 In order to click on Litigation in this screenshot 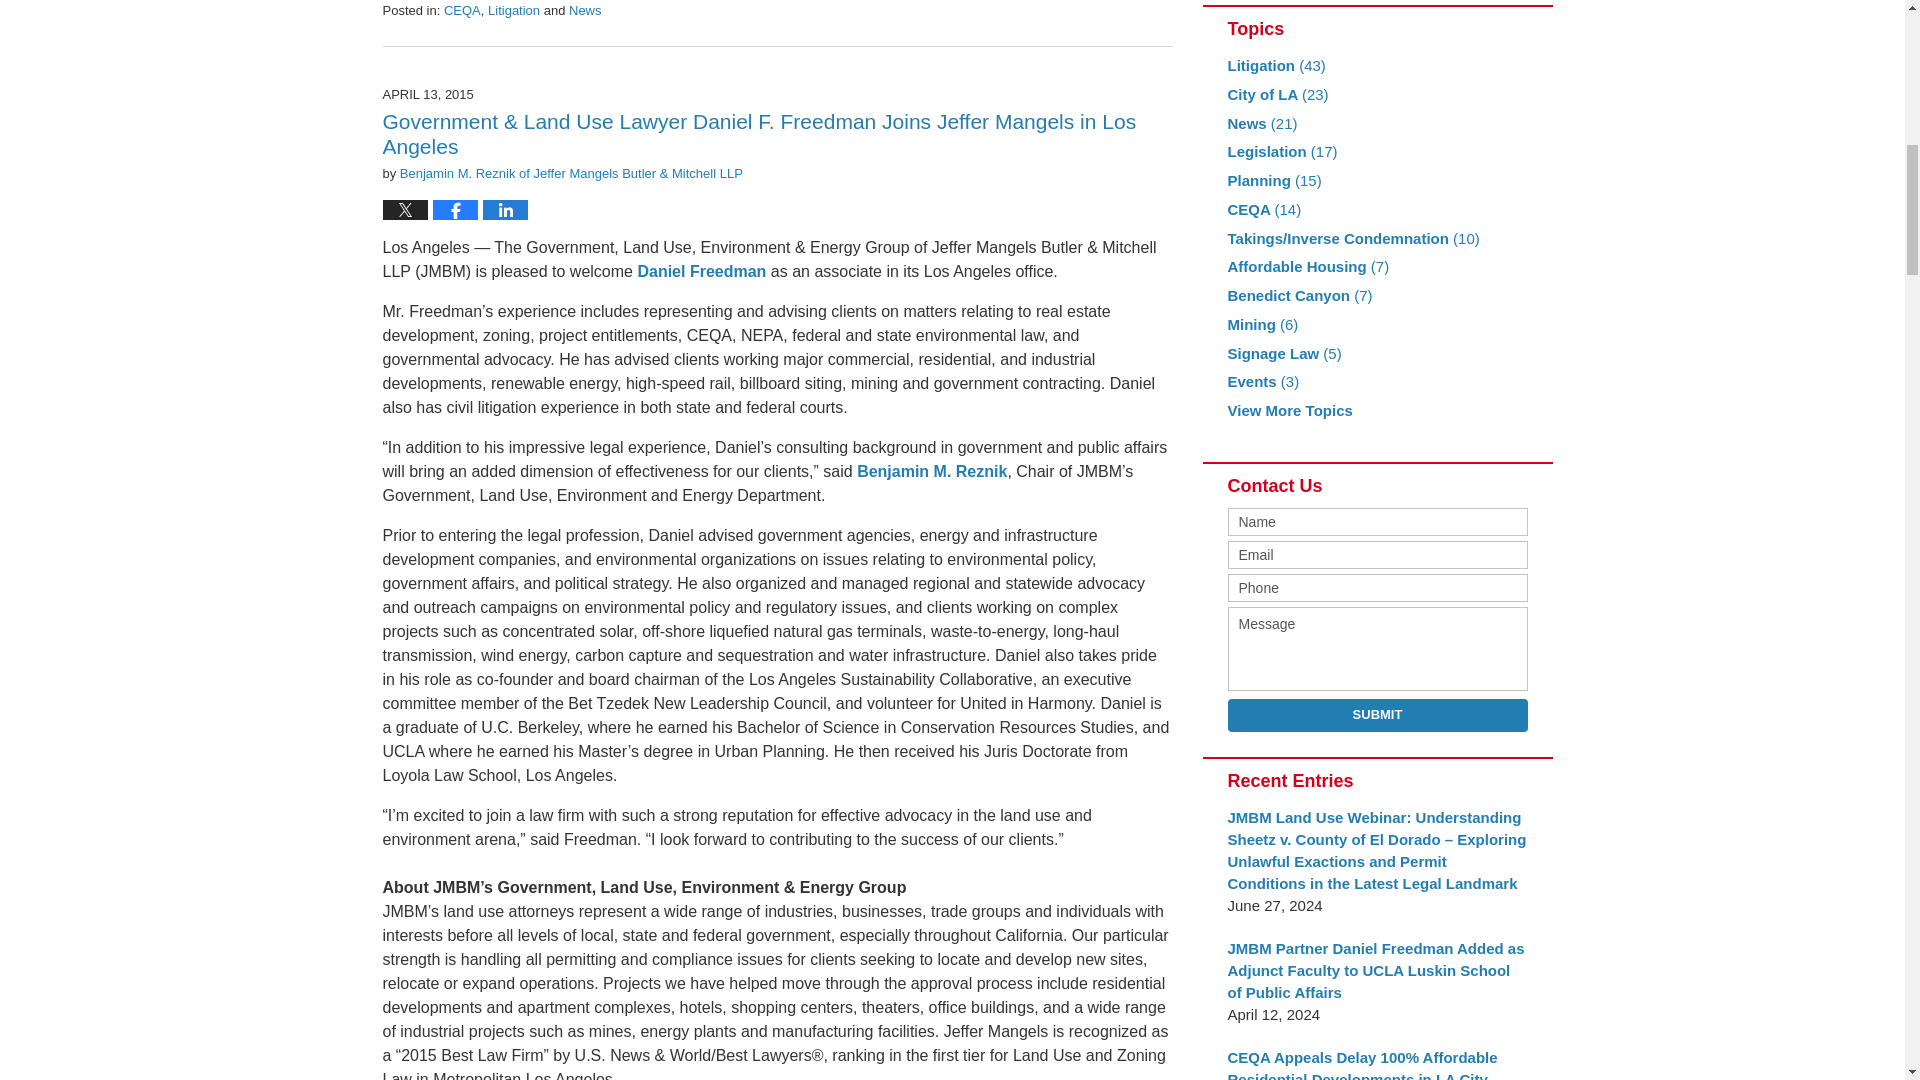, I will do `click(513, 10)`.